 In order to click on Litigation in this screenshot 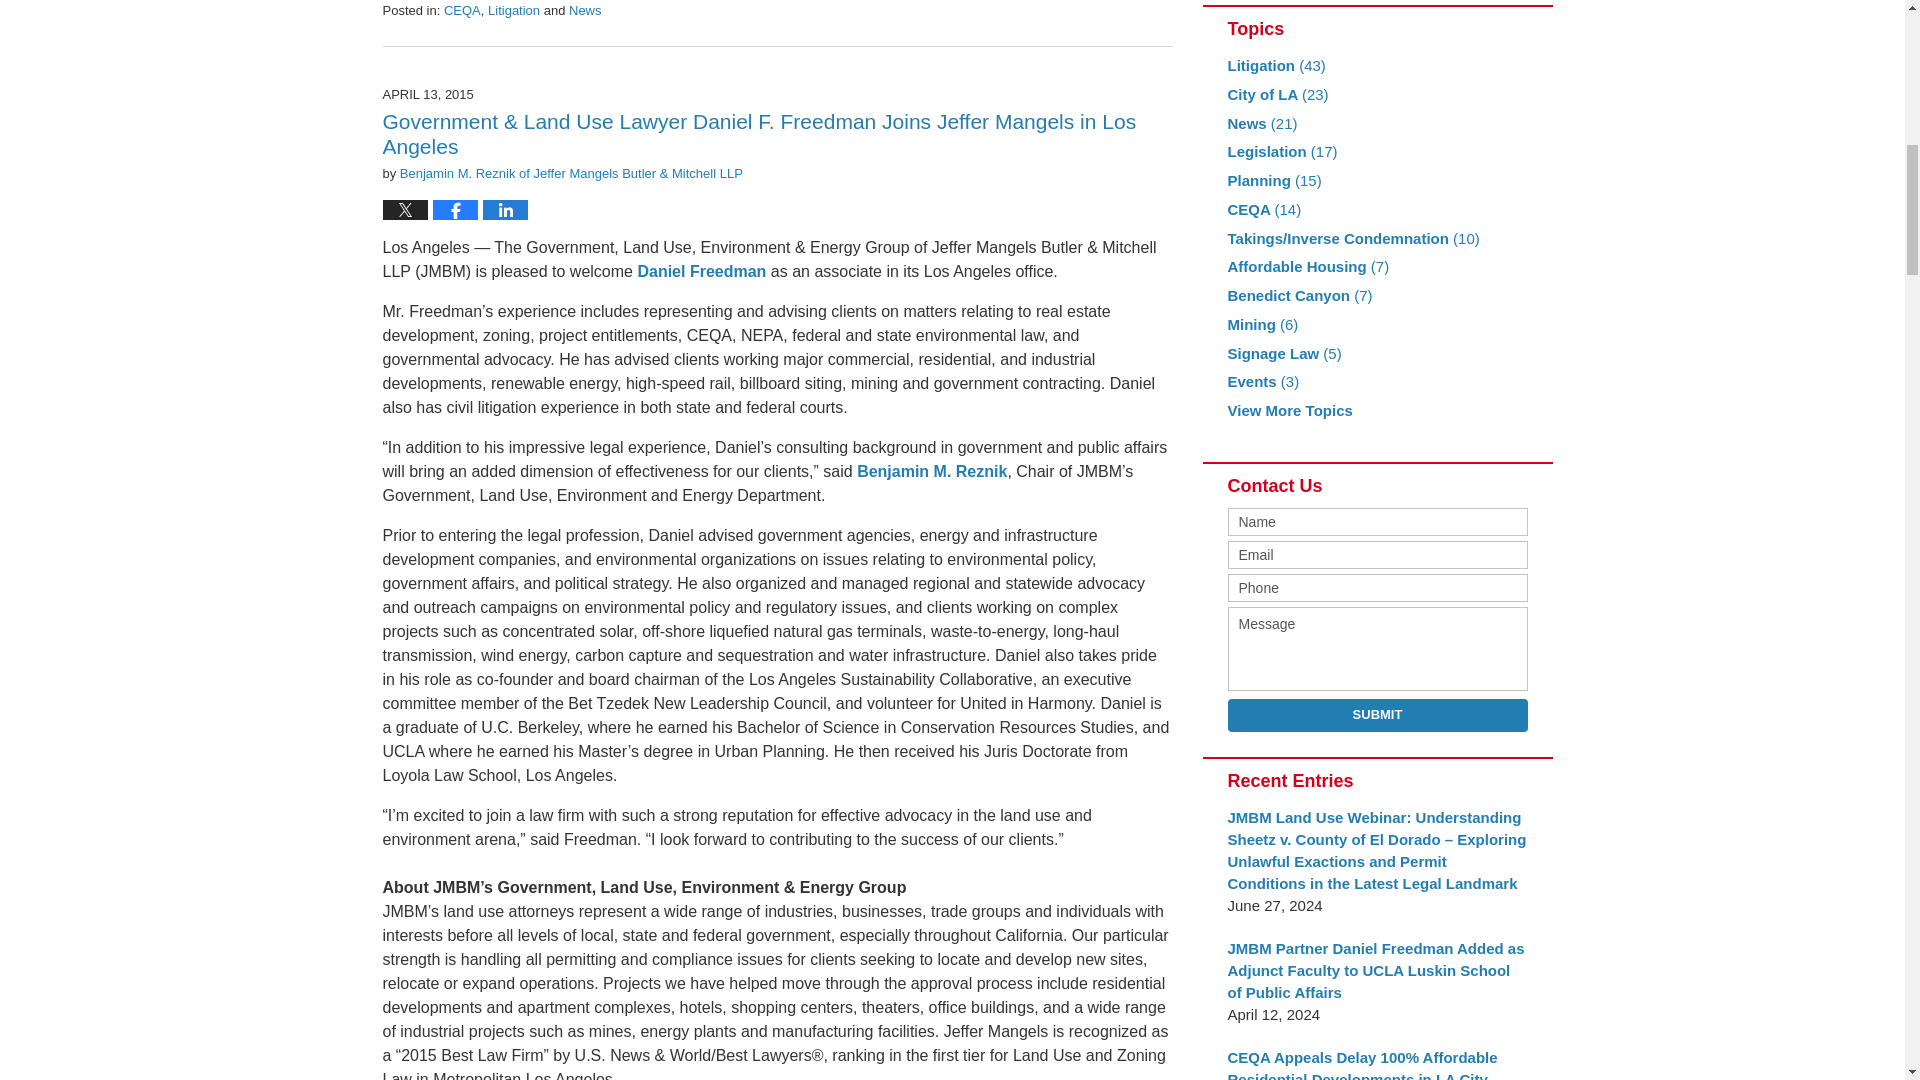, I will do `click(513, 10)`.